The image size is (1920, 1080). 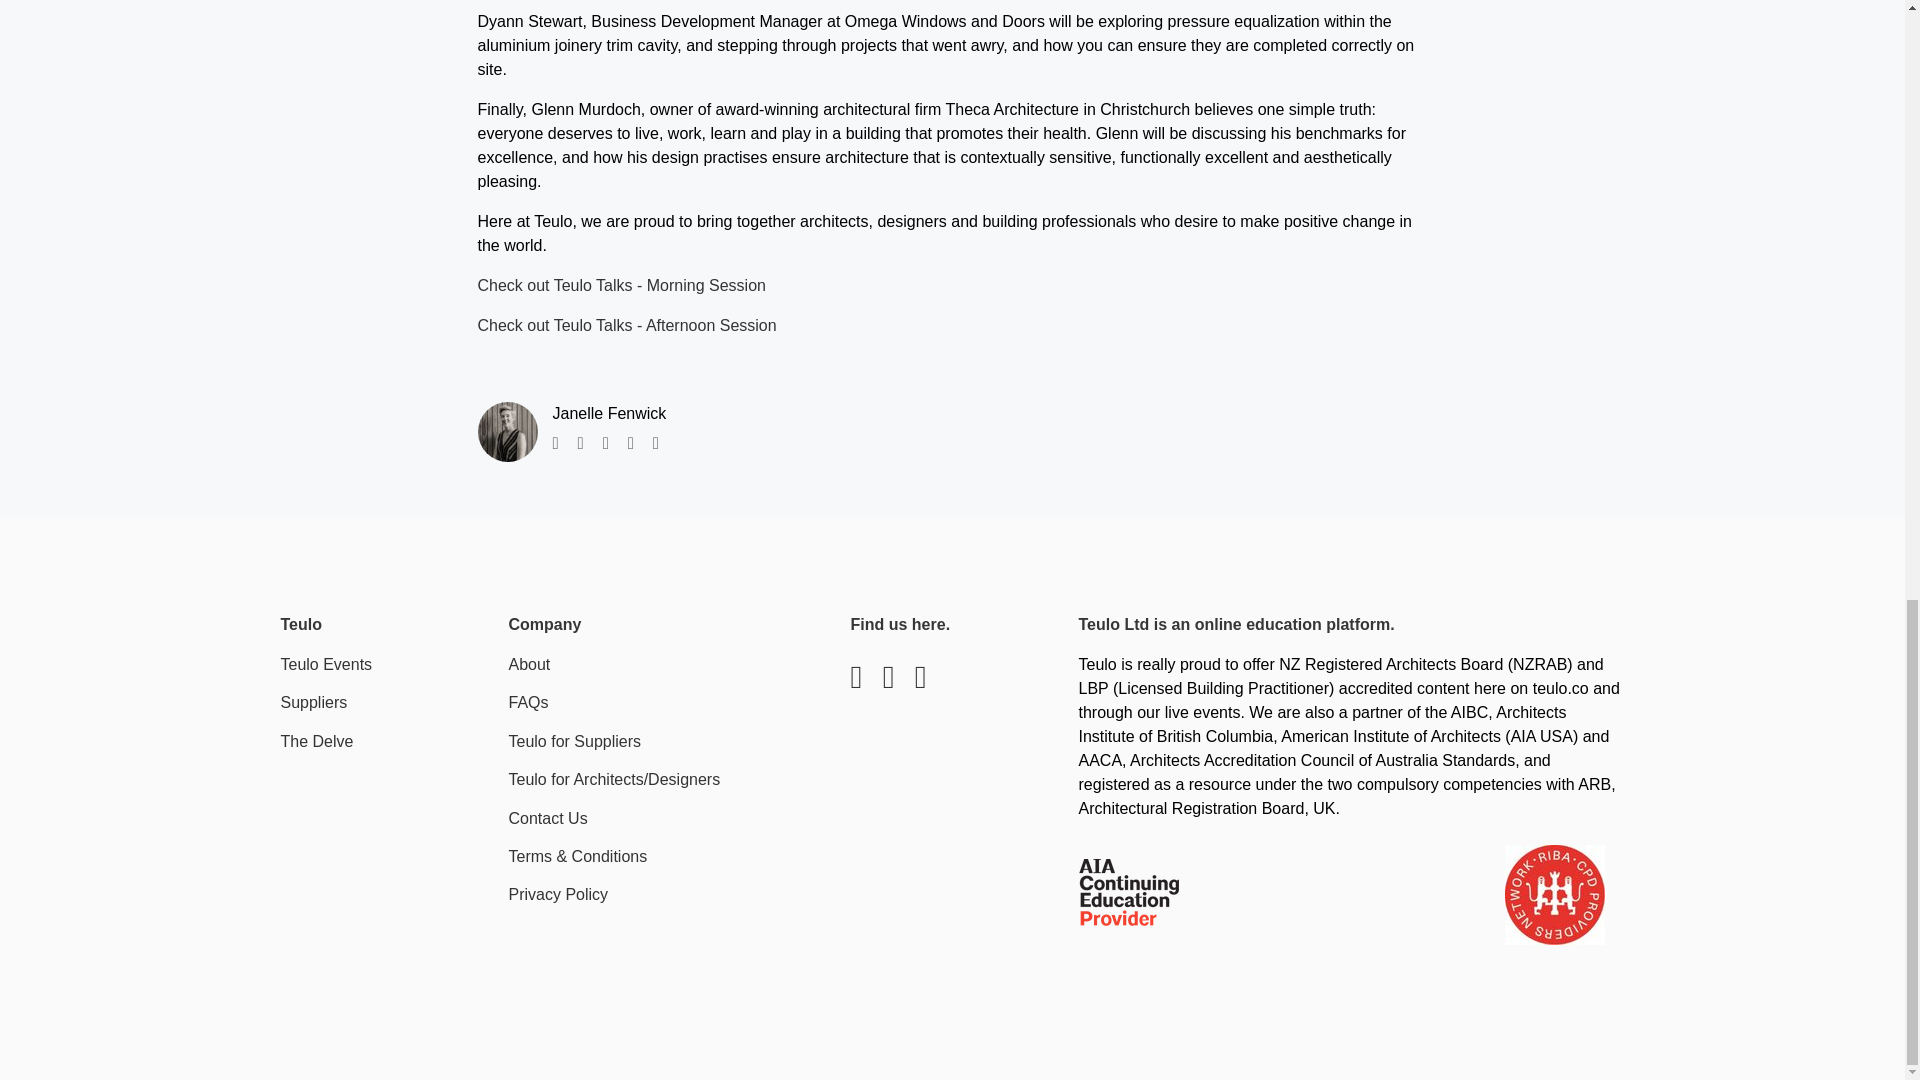 What do you see at coordinates (622, 284) in the screenshot?
I see `Check out Teulo Talks - Morning Session` at bounding box center [622, 284].